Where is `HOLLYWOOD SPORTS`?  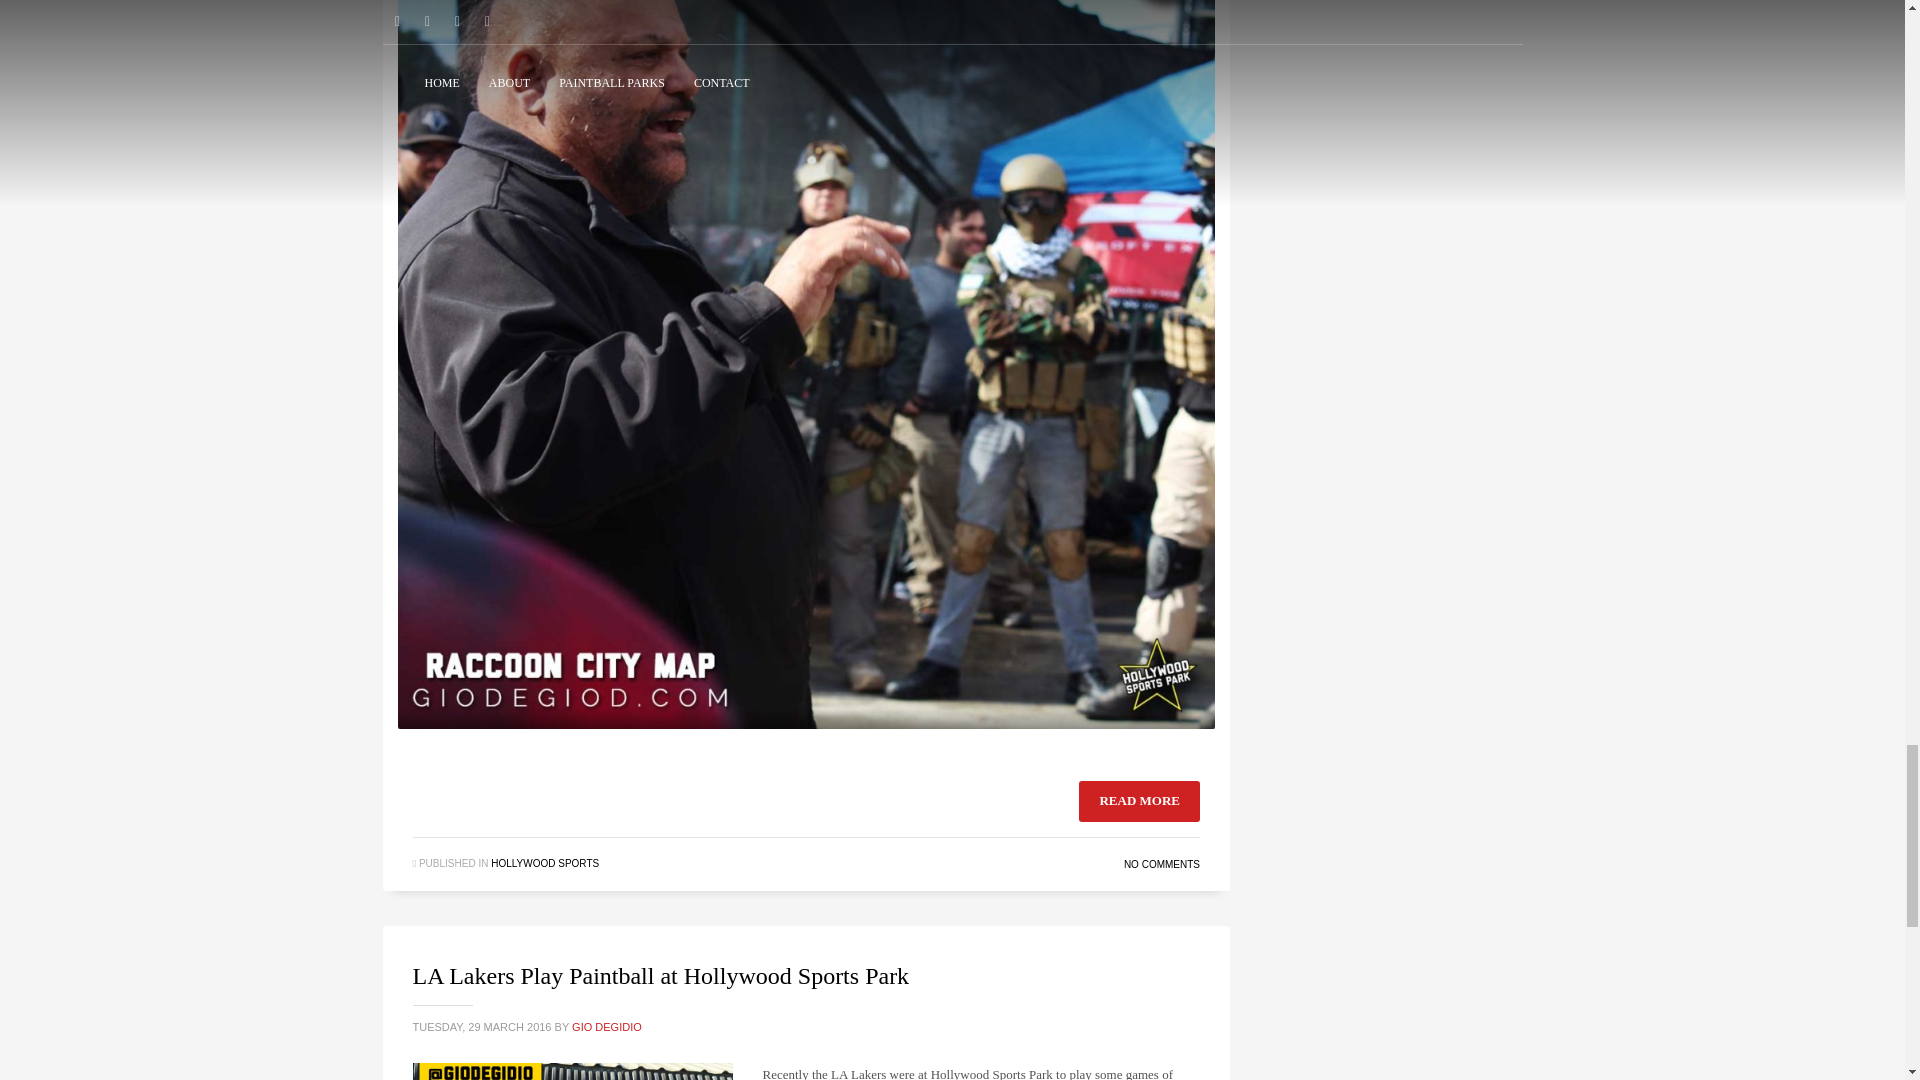 HOLLYWOOD SPORTS is located at coordinates (545, 863).